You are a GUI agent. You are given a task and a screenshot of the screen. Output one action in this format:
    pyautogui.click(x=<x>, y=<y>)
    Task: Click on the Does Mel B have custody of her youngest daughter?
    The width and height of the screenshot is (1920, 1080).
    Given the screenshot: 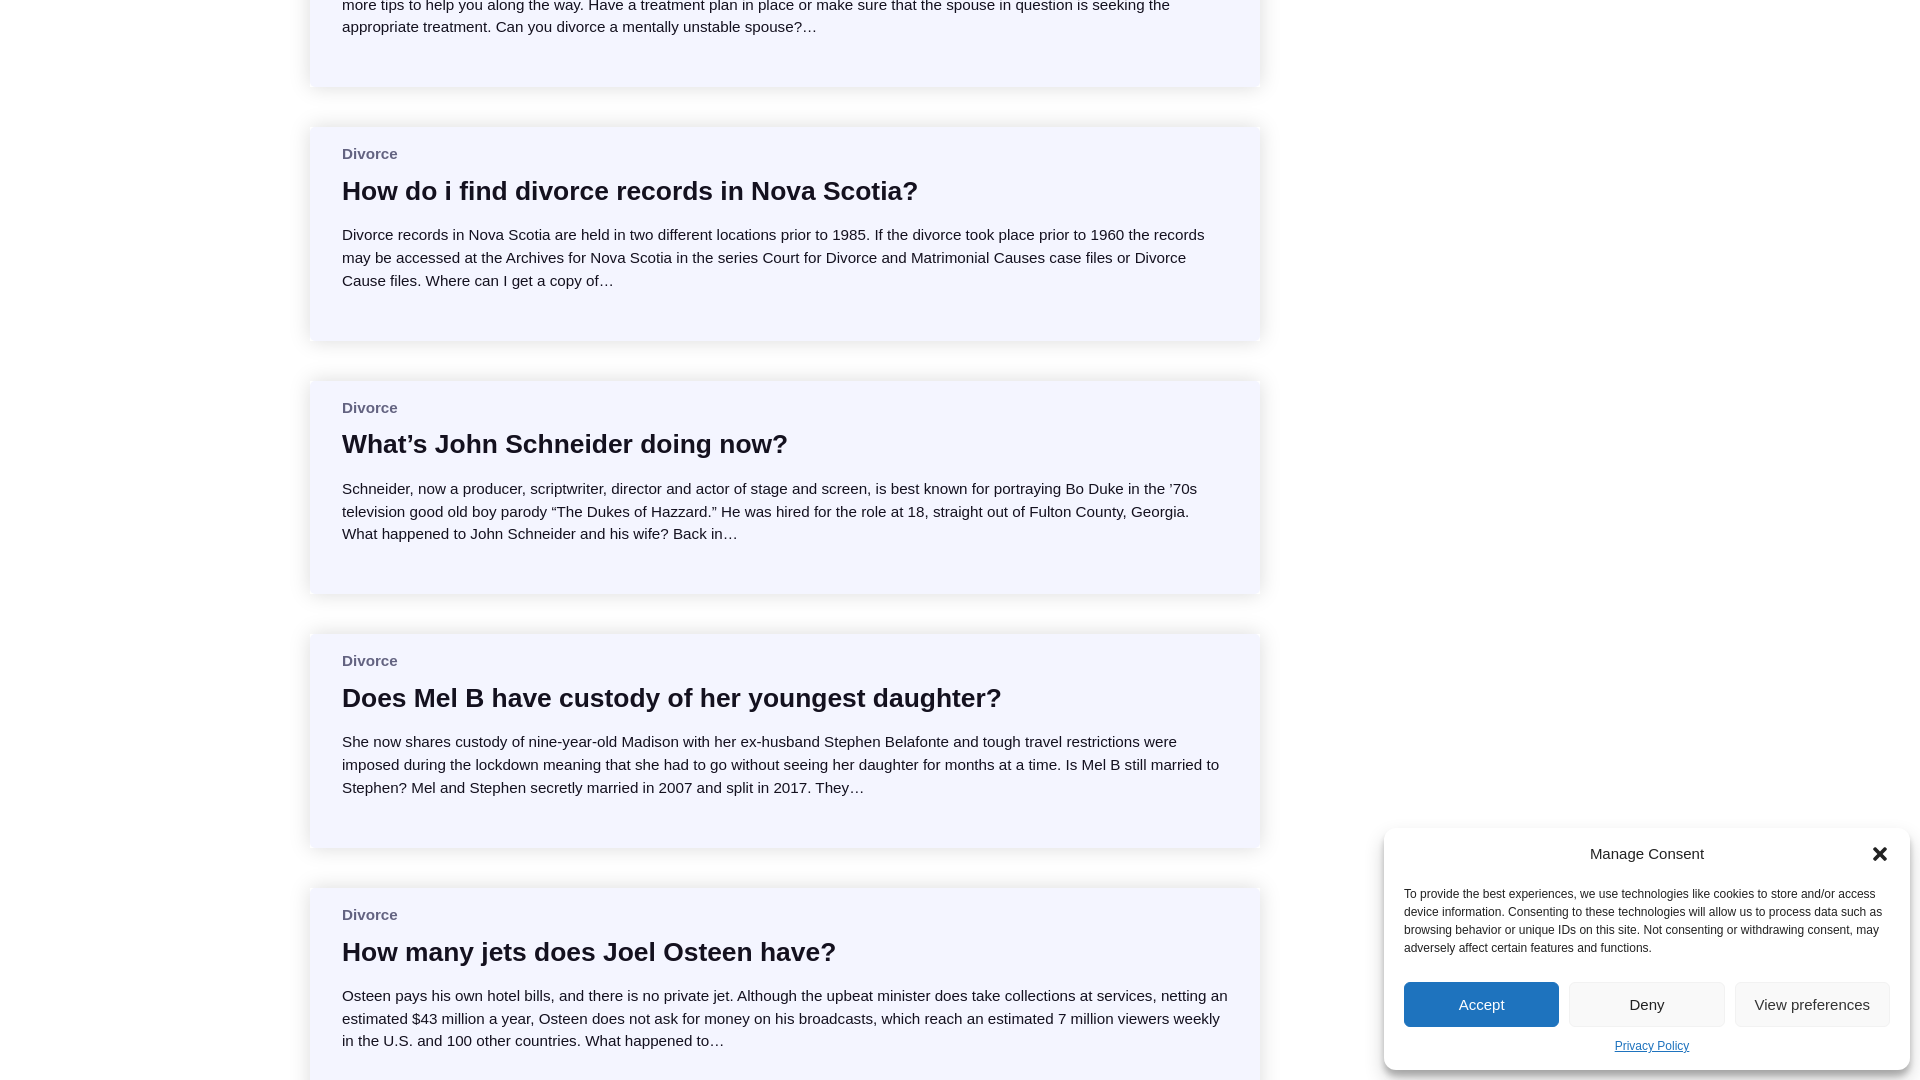 What is the action you would take?
    pyautogui.click(x=672, y=698)
    